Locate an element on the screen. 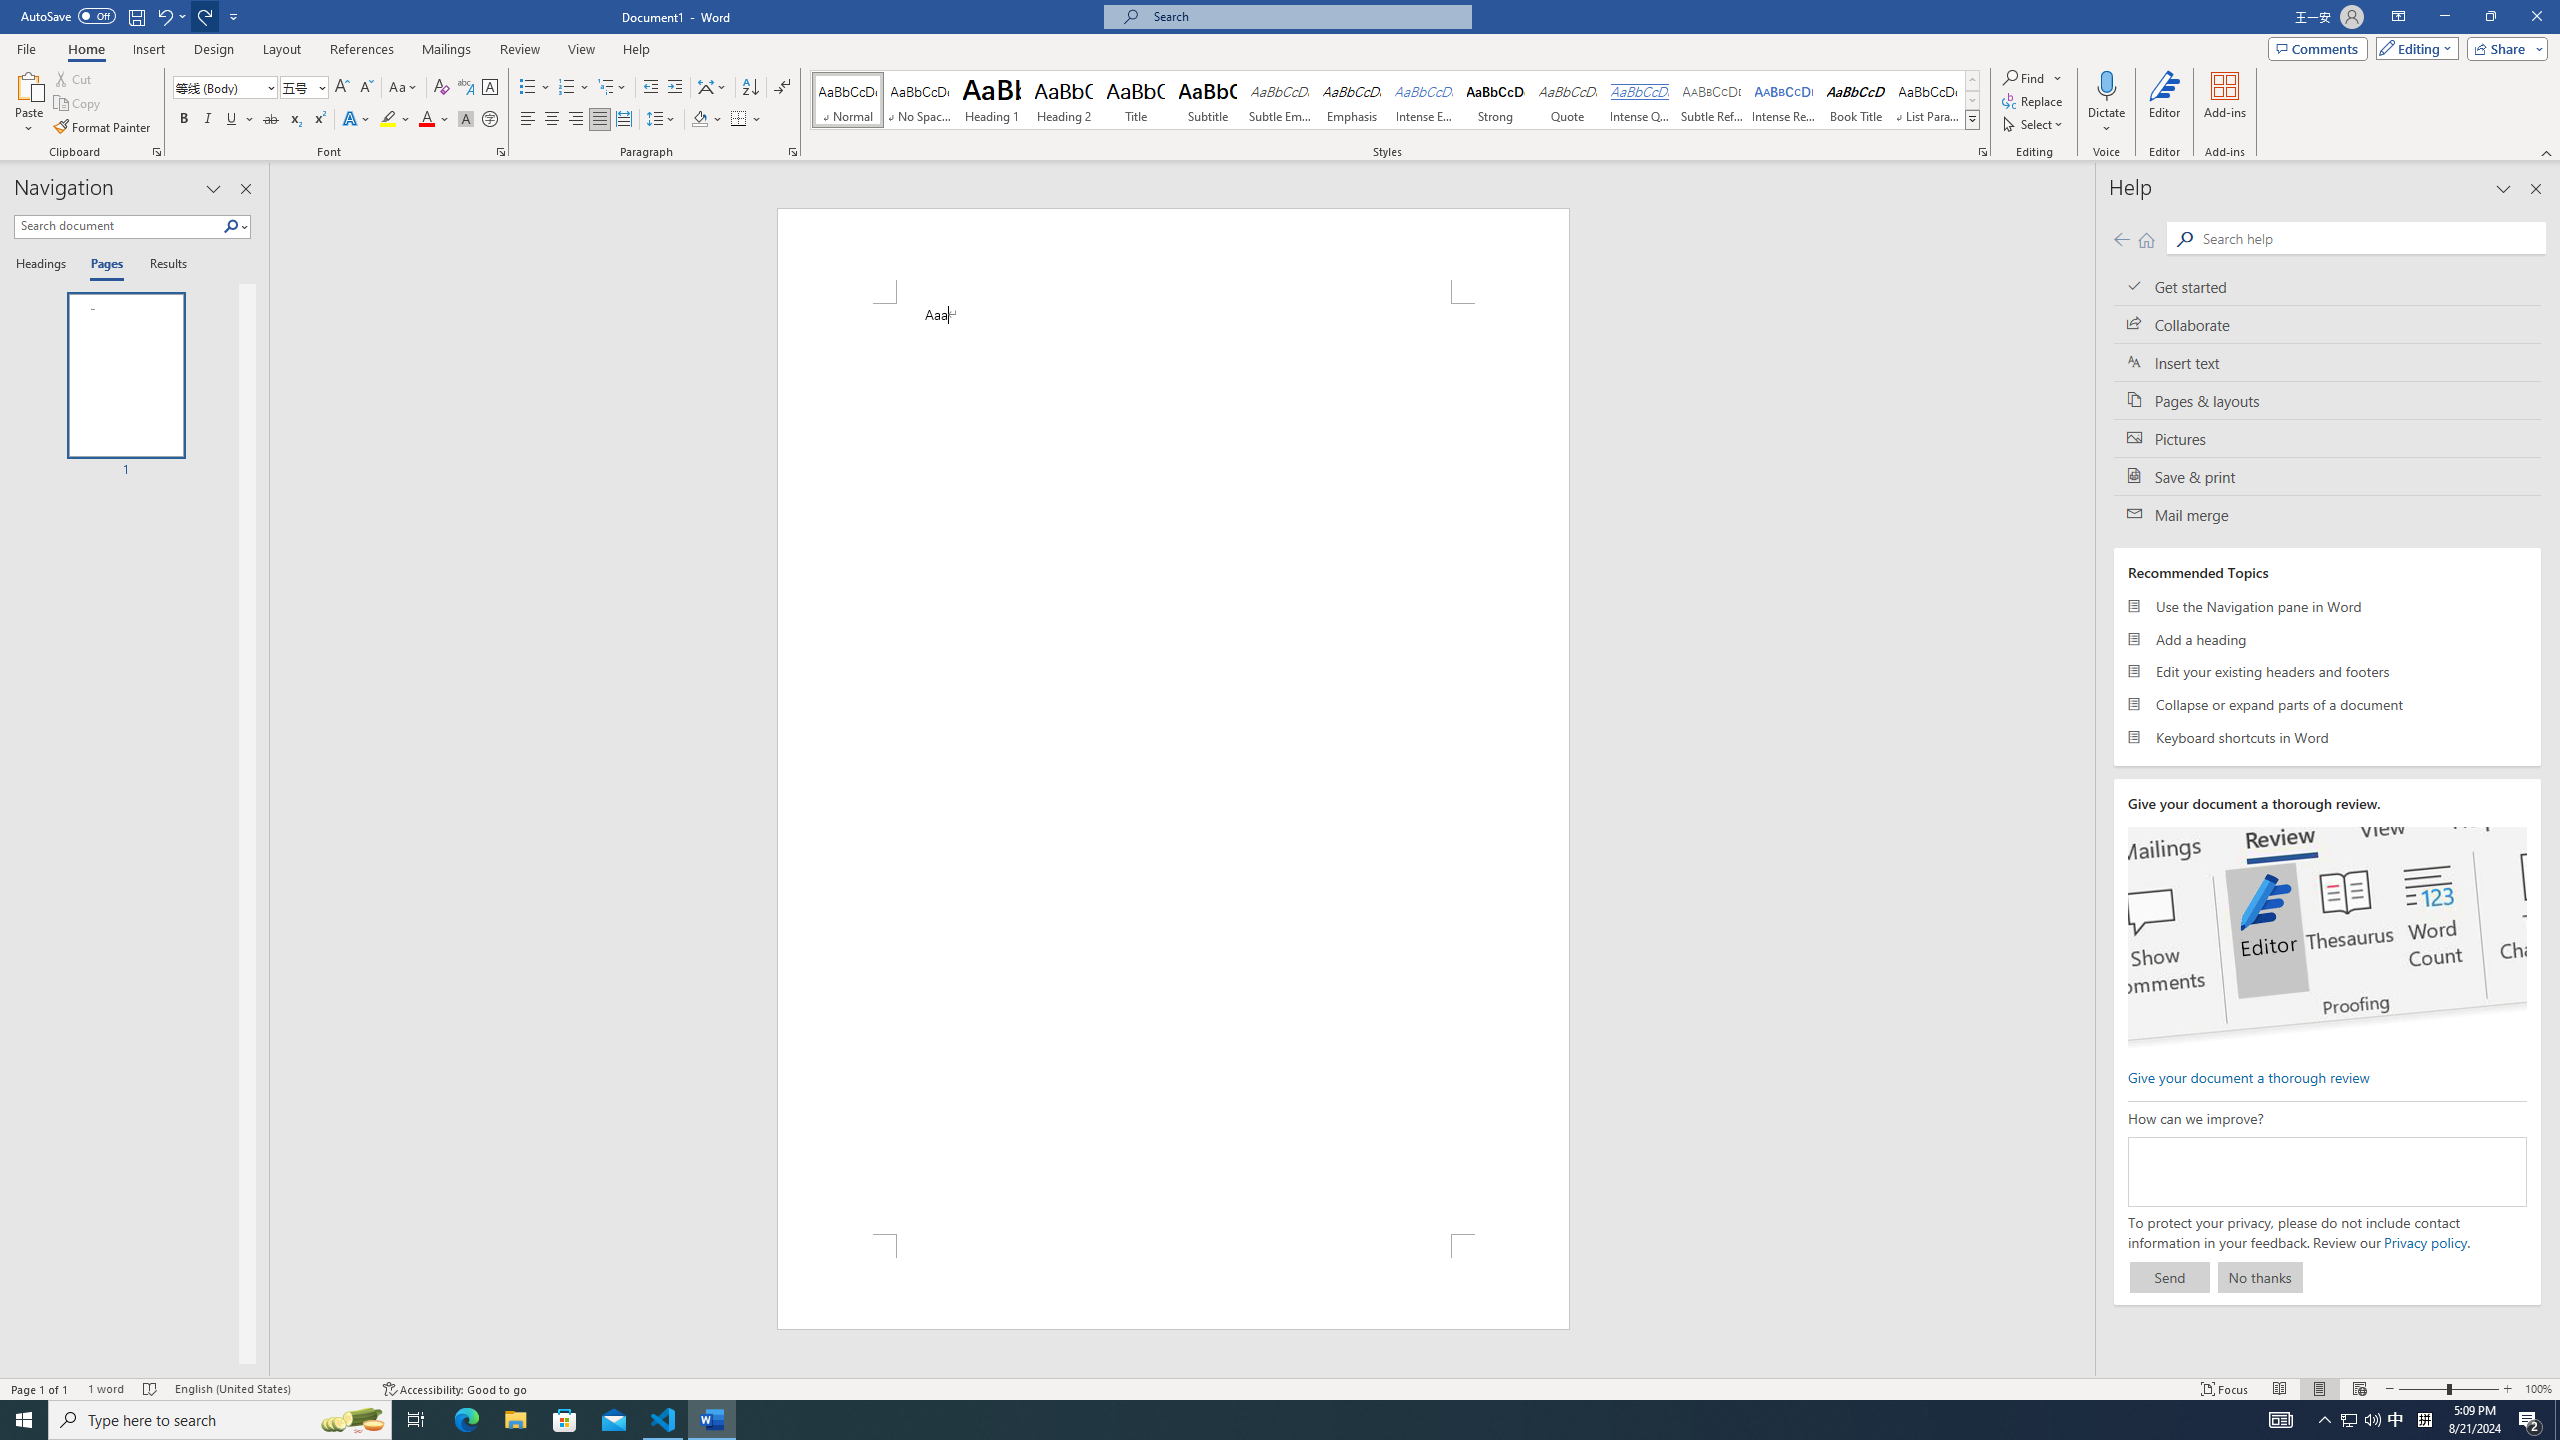  Mode is located at coordinates (2414, 48).